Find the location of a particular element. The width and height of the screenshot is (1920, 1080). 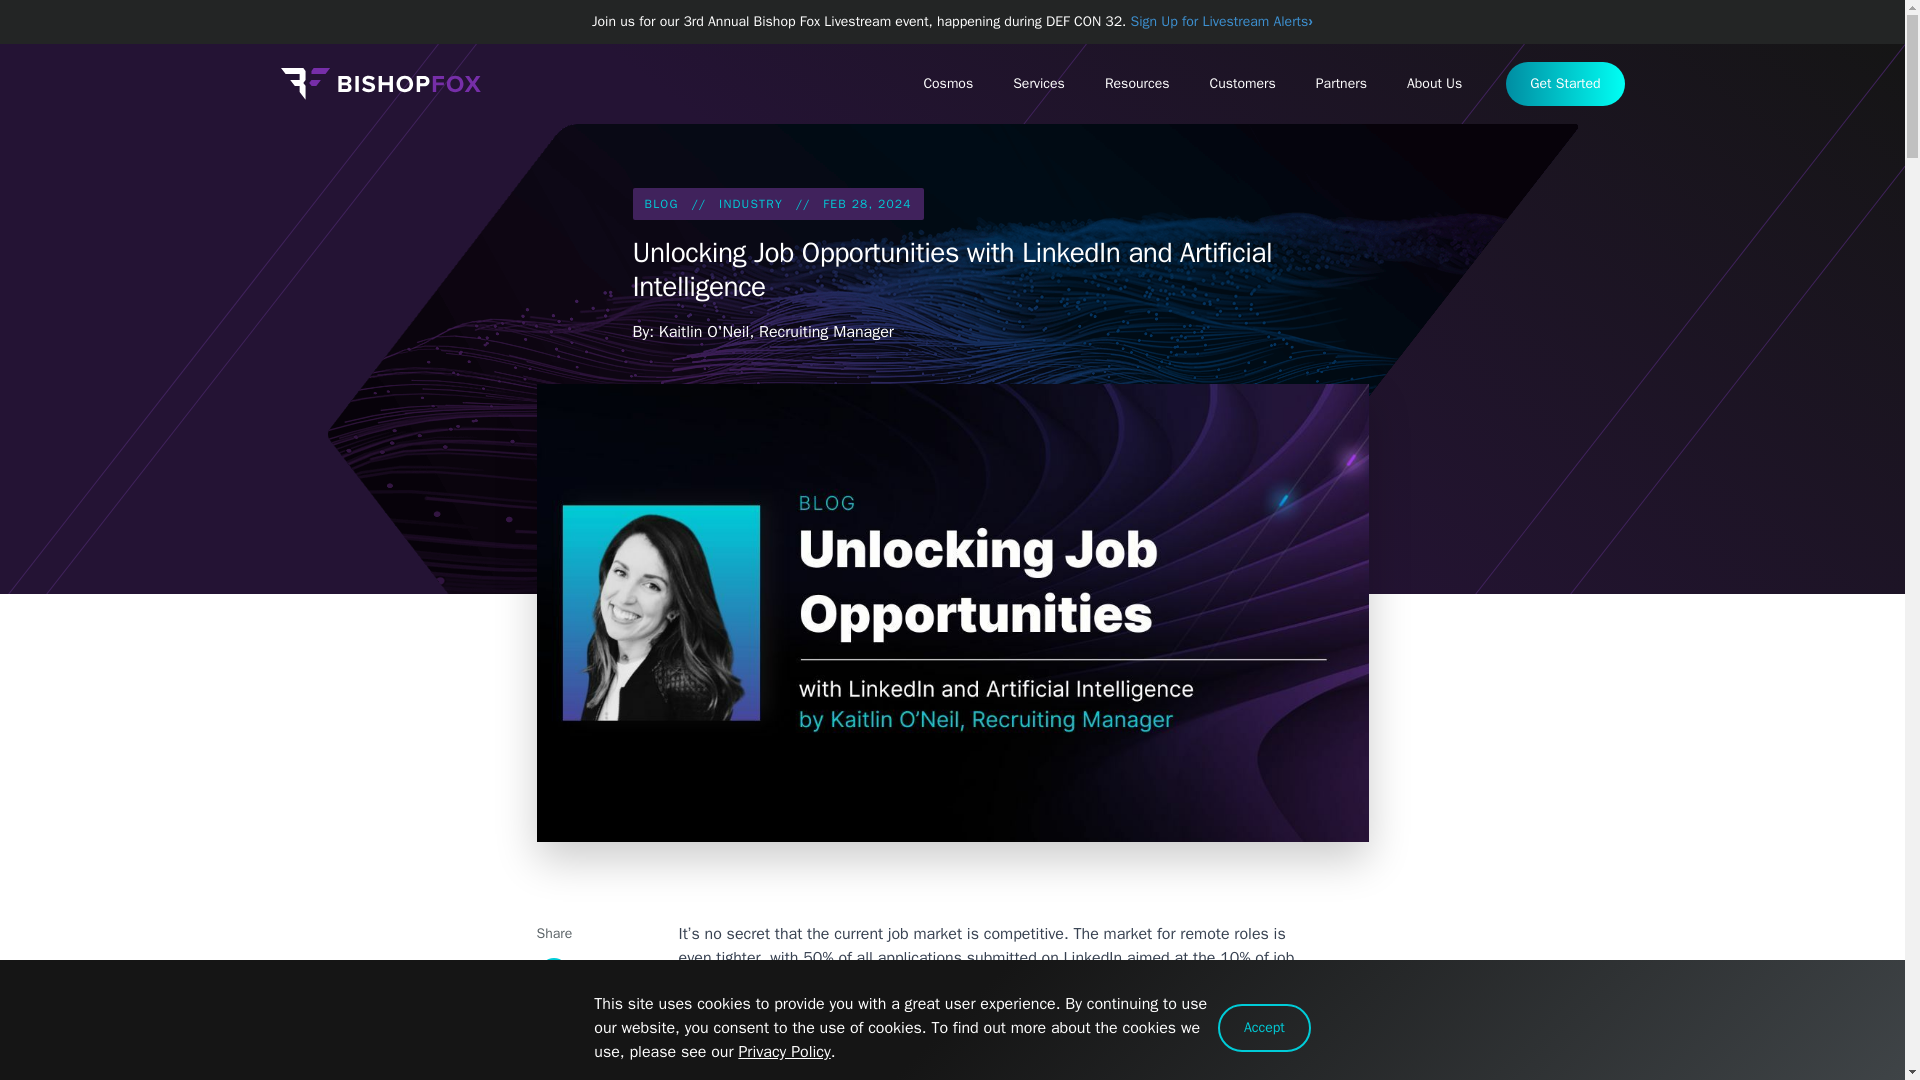

About Us is located at coordinates (1434, 83).